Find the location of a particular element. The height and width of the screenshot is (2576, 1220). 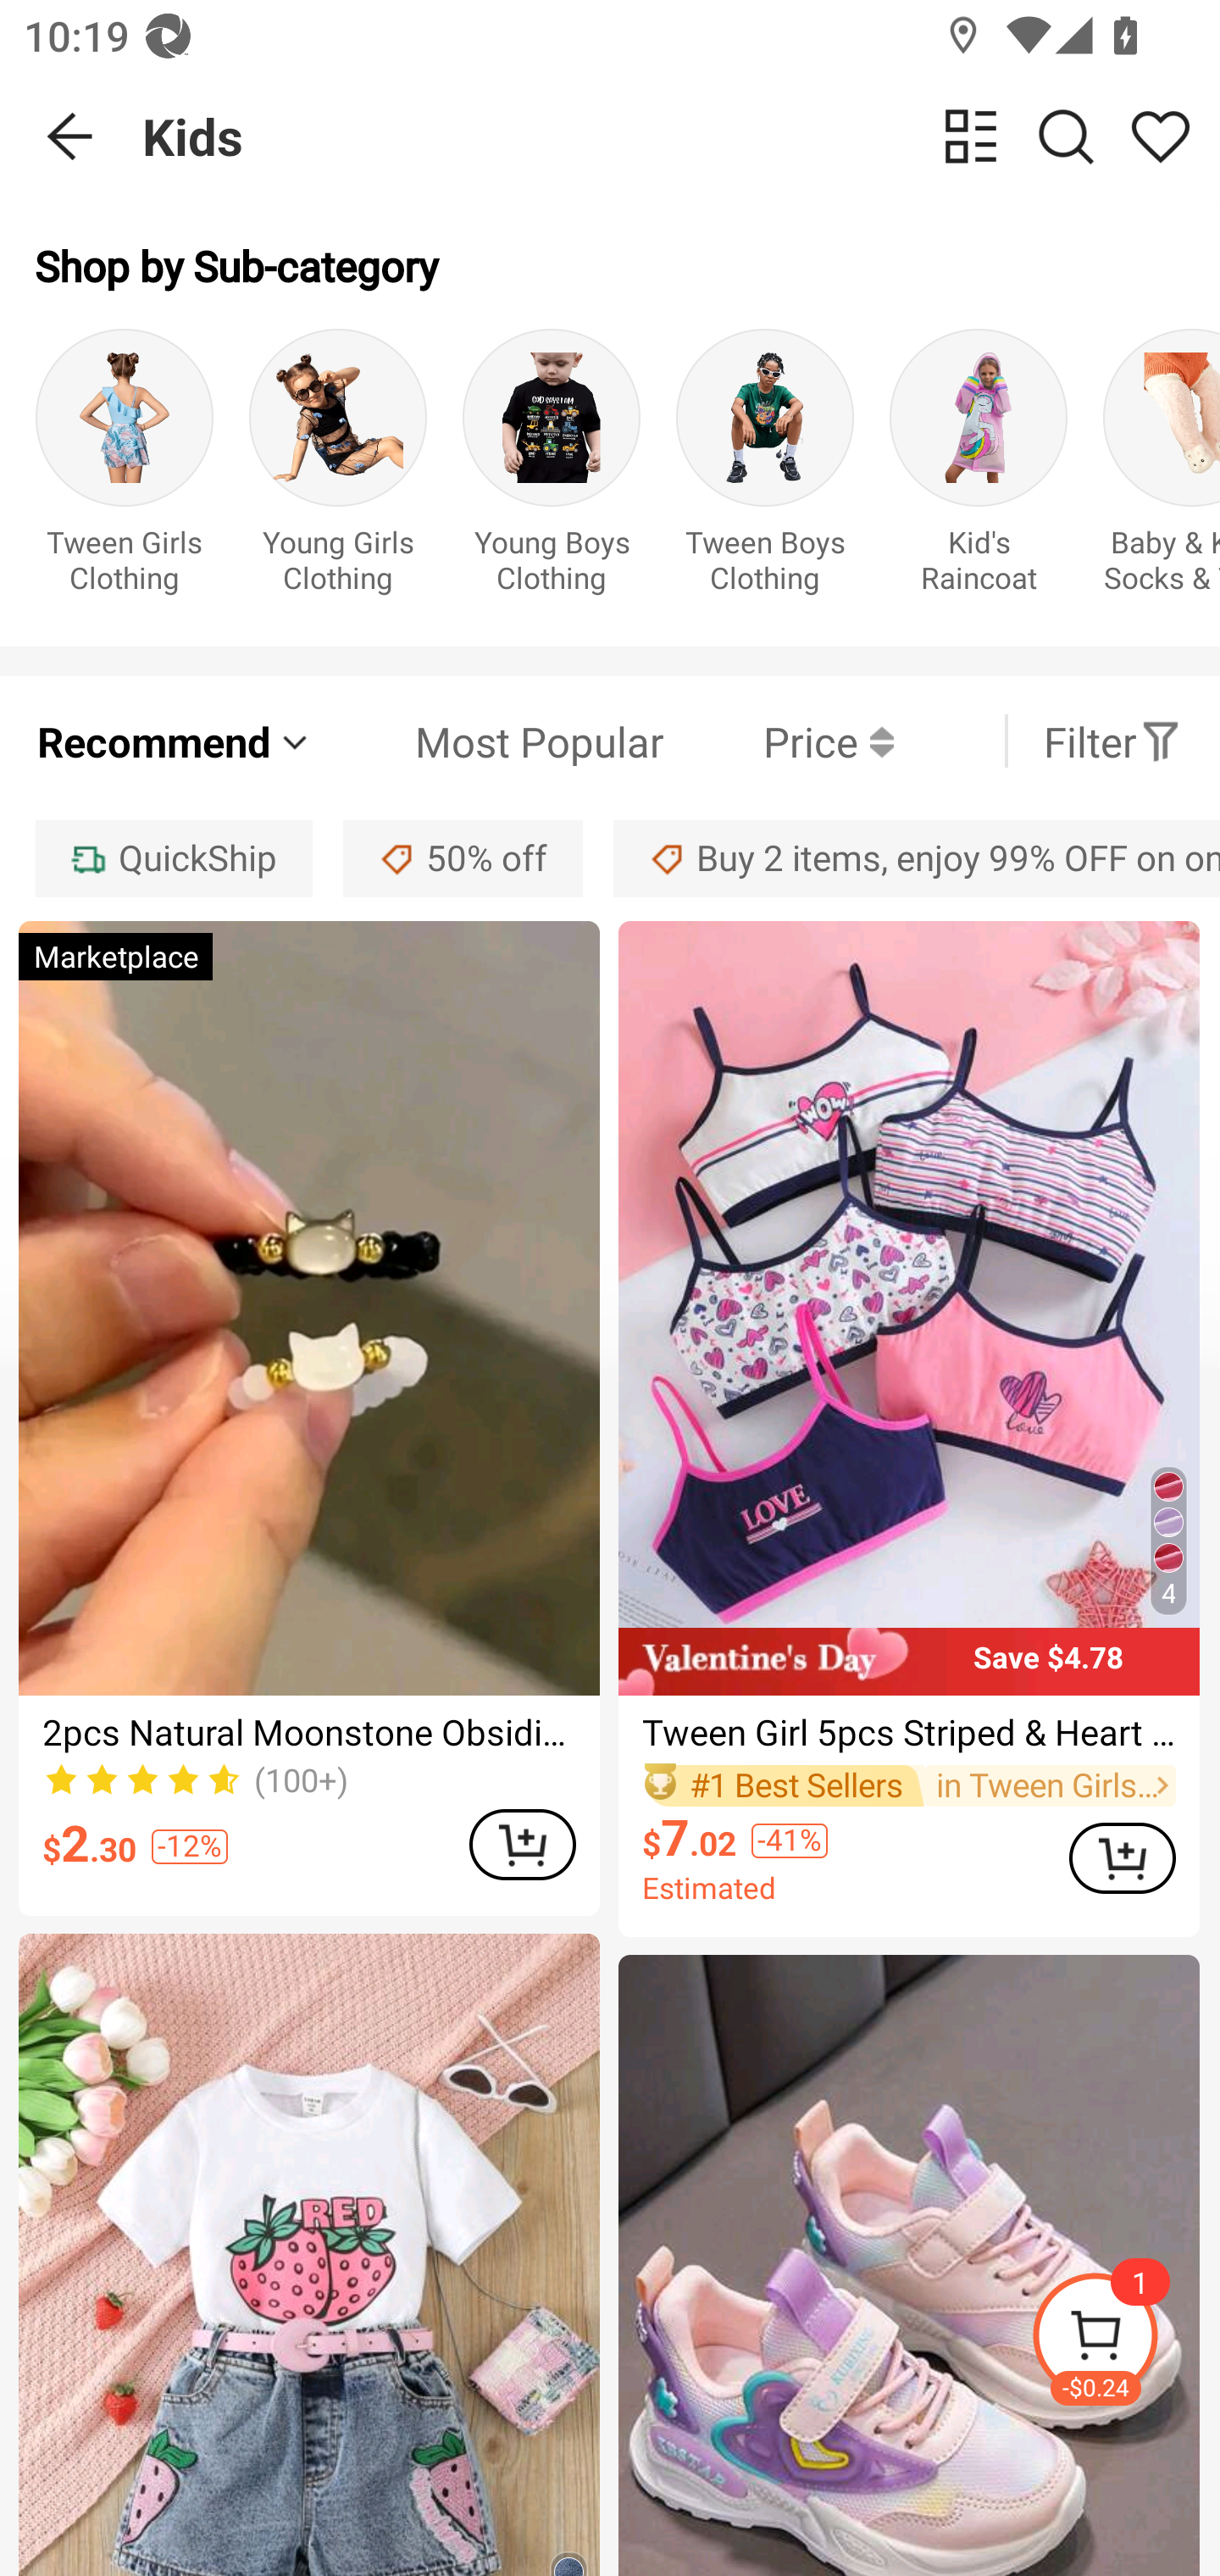

50% off is located at coordinates (463, 858).